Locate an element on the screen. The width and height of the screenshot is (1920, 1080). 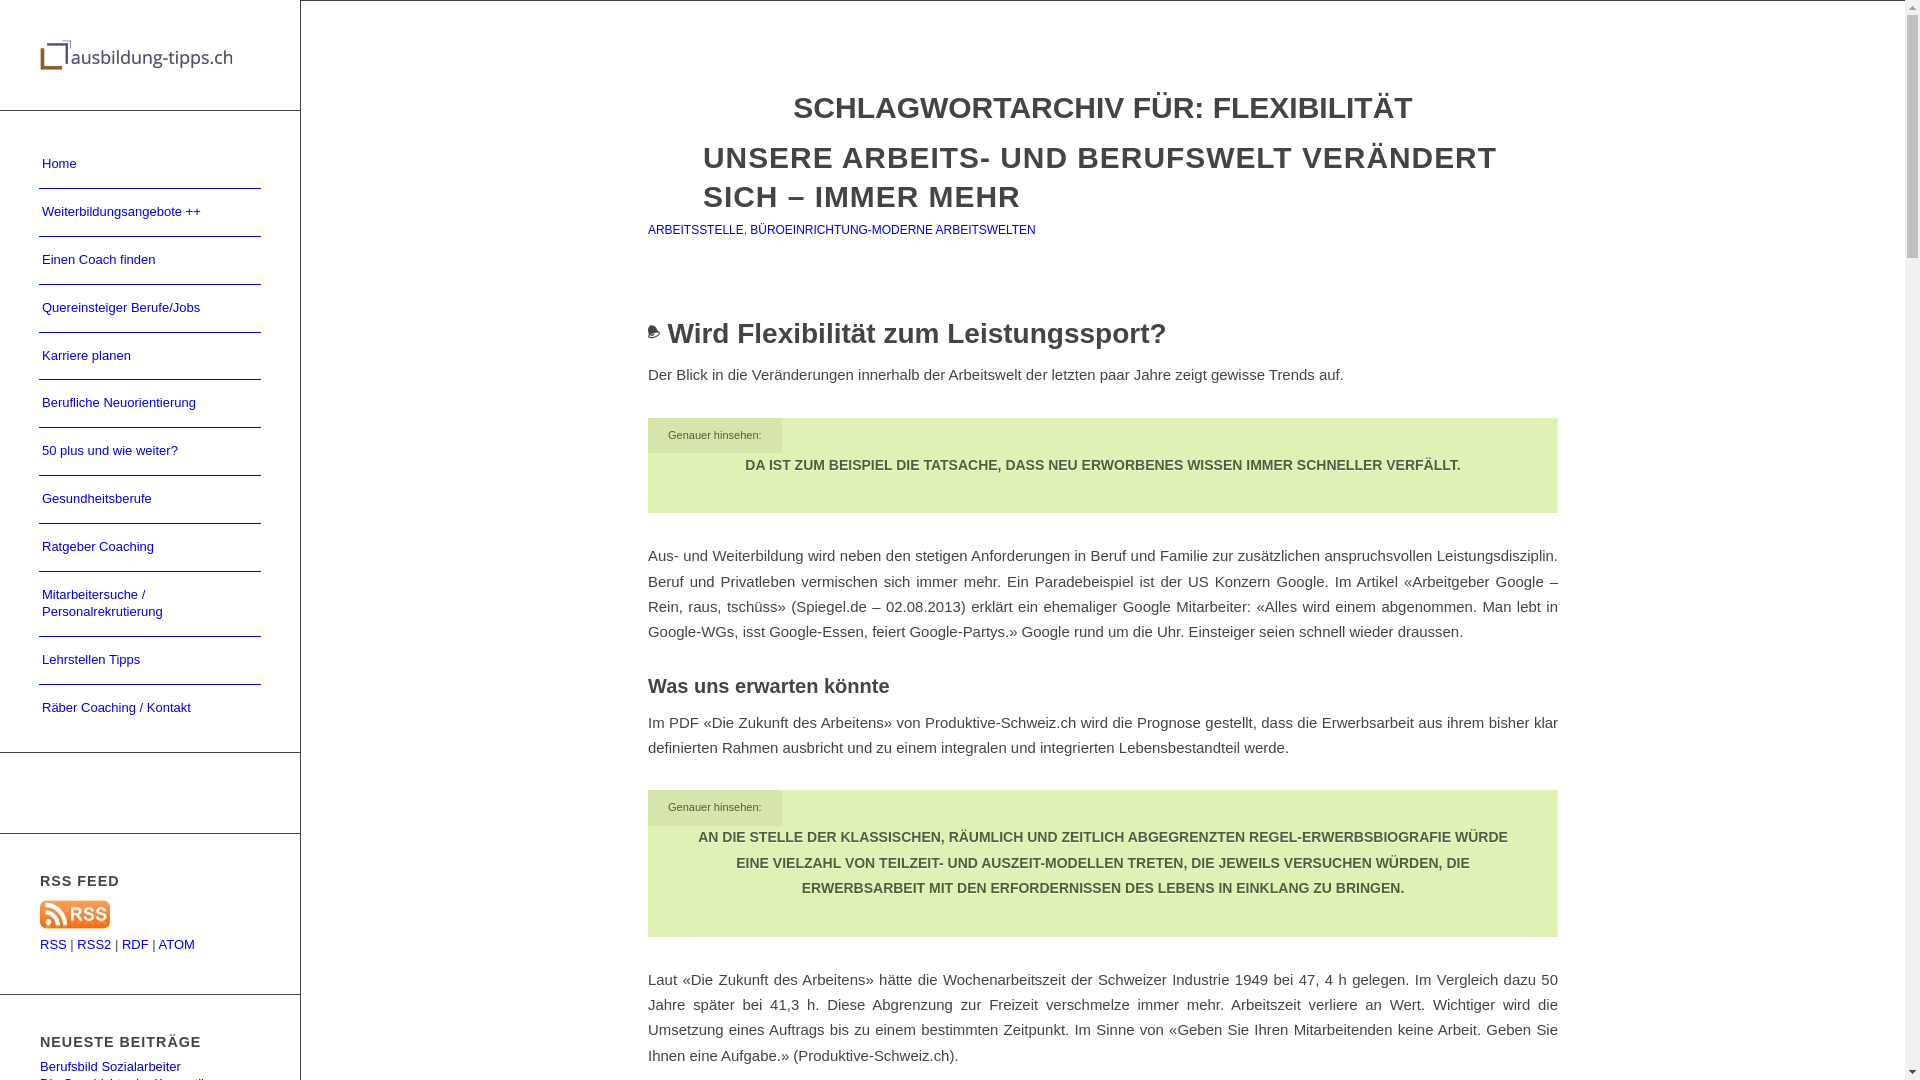
Home is located at coordinates (150, 165).